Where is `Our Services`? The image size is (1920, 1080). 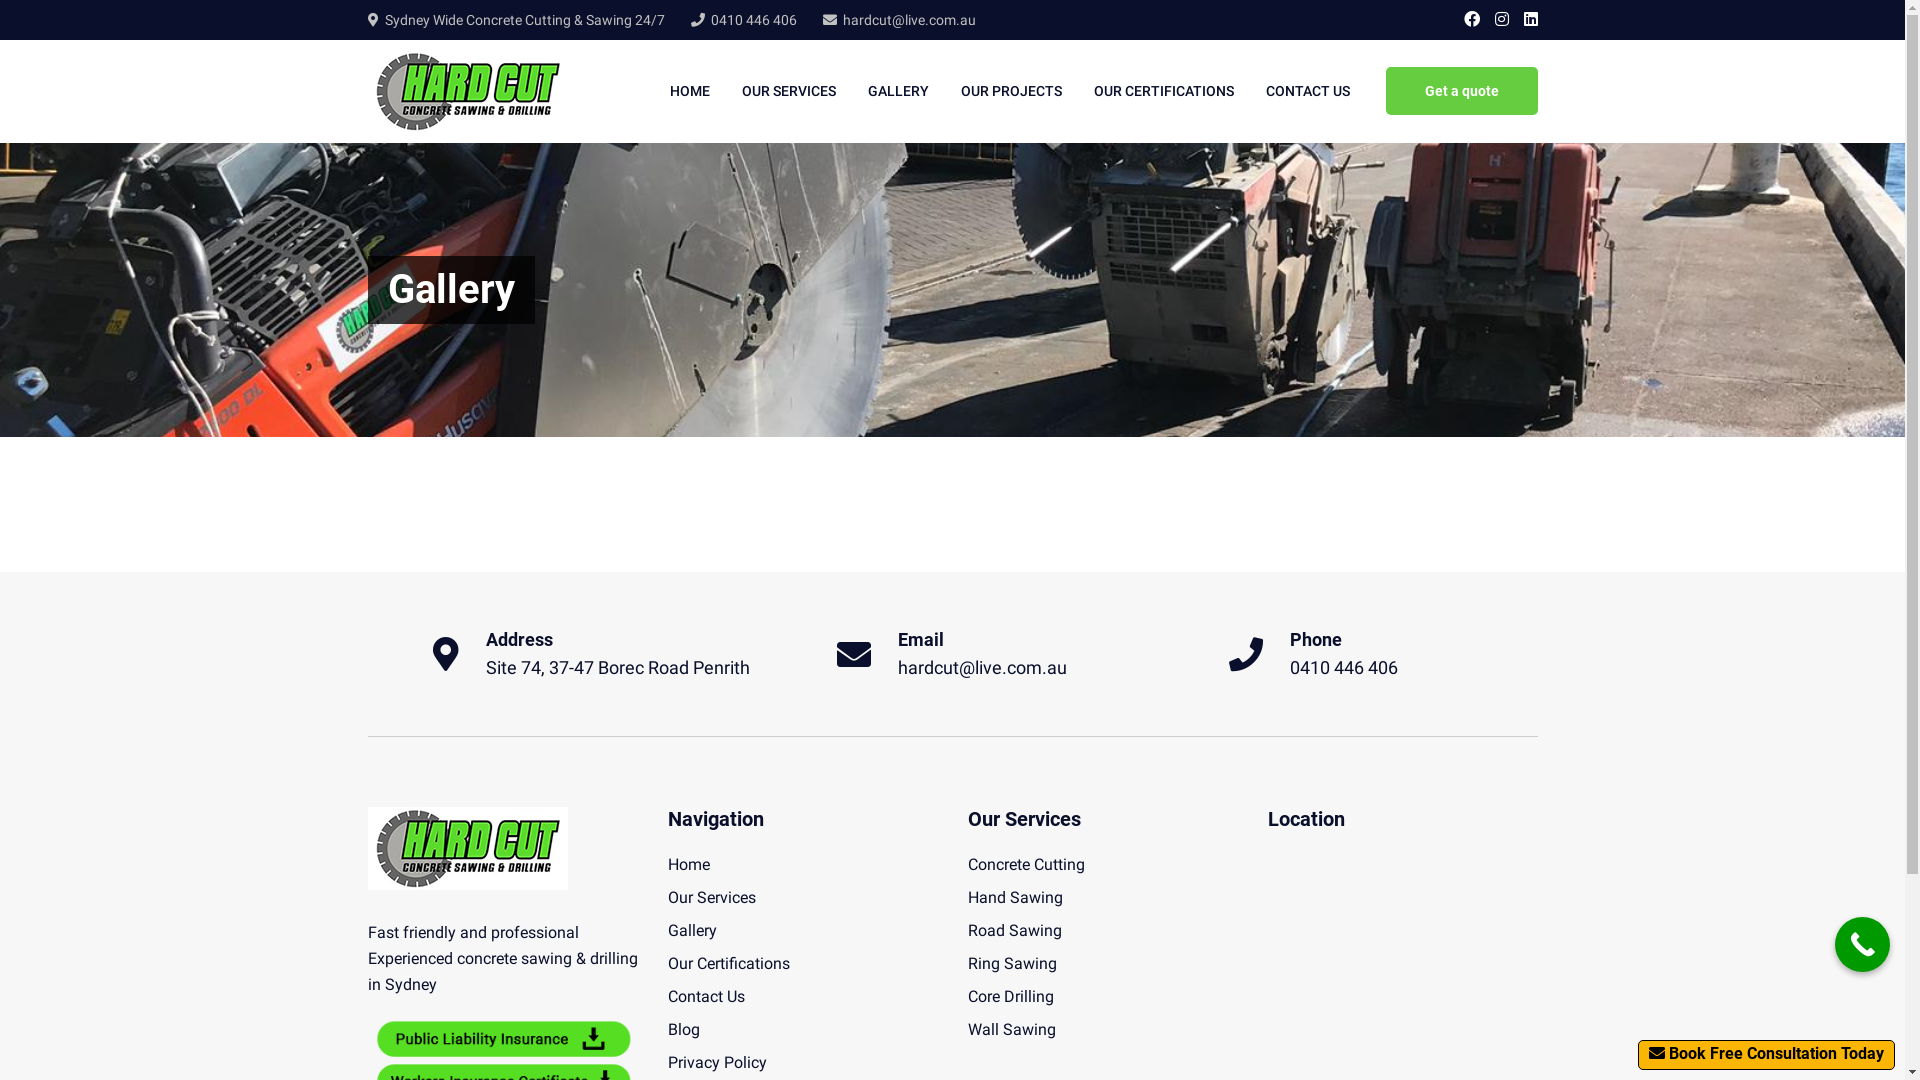
Our Services is located at coordinates (712, 898).